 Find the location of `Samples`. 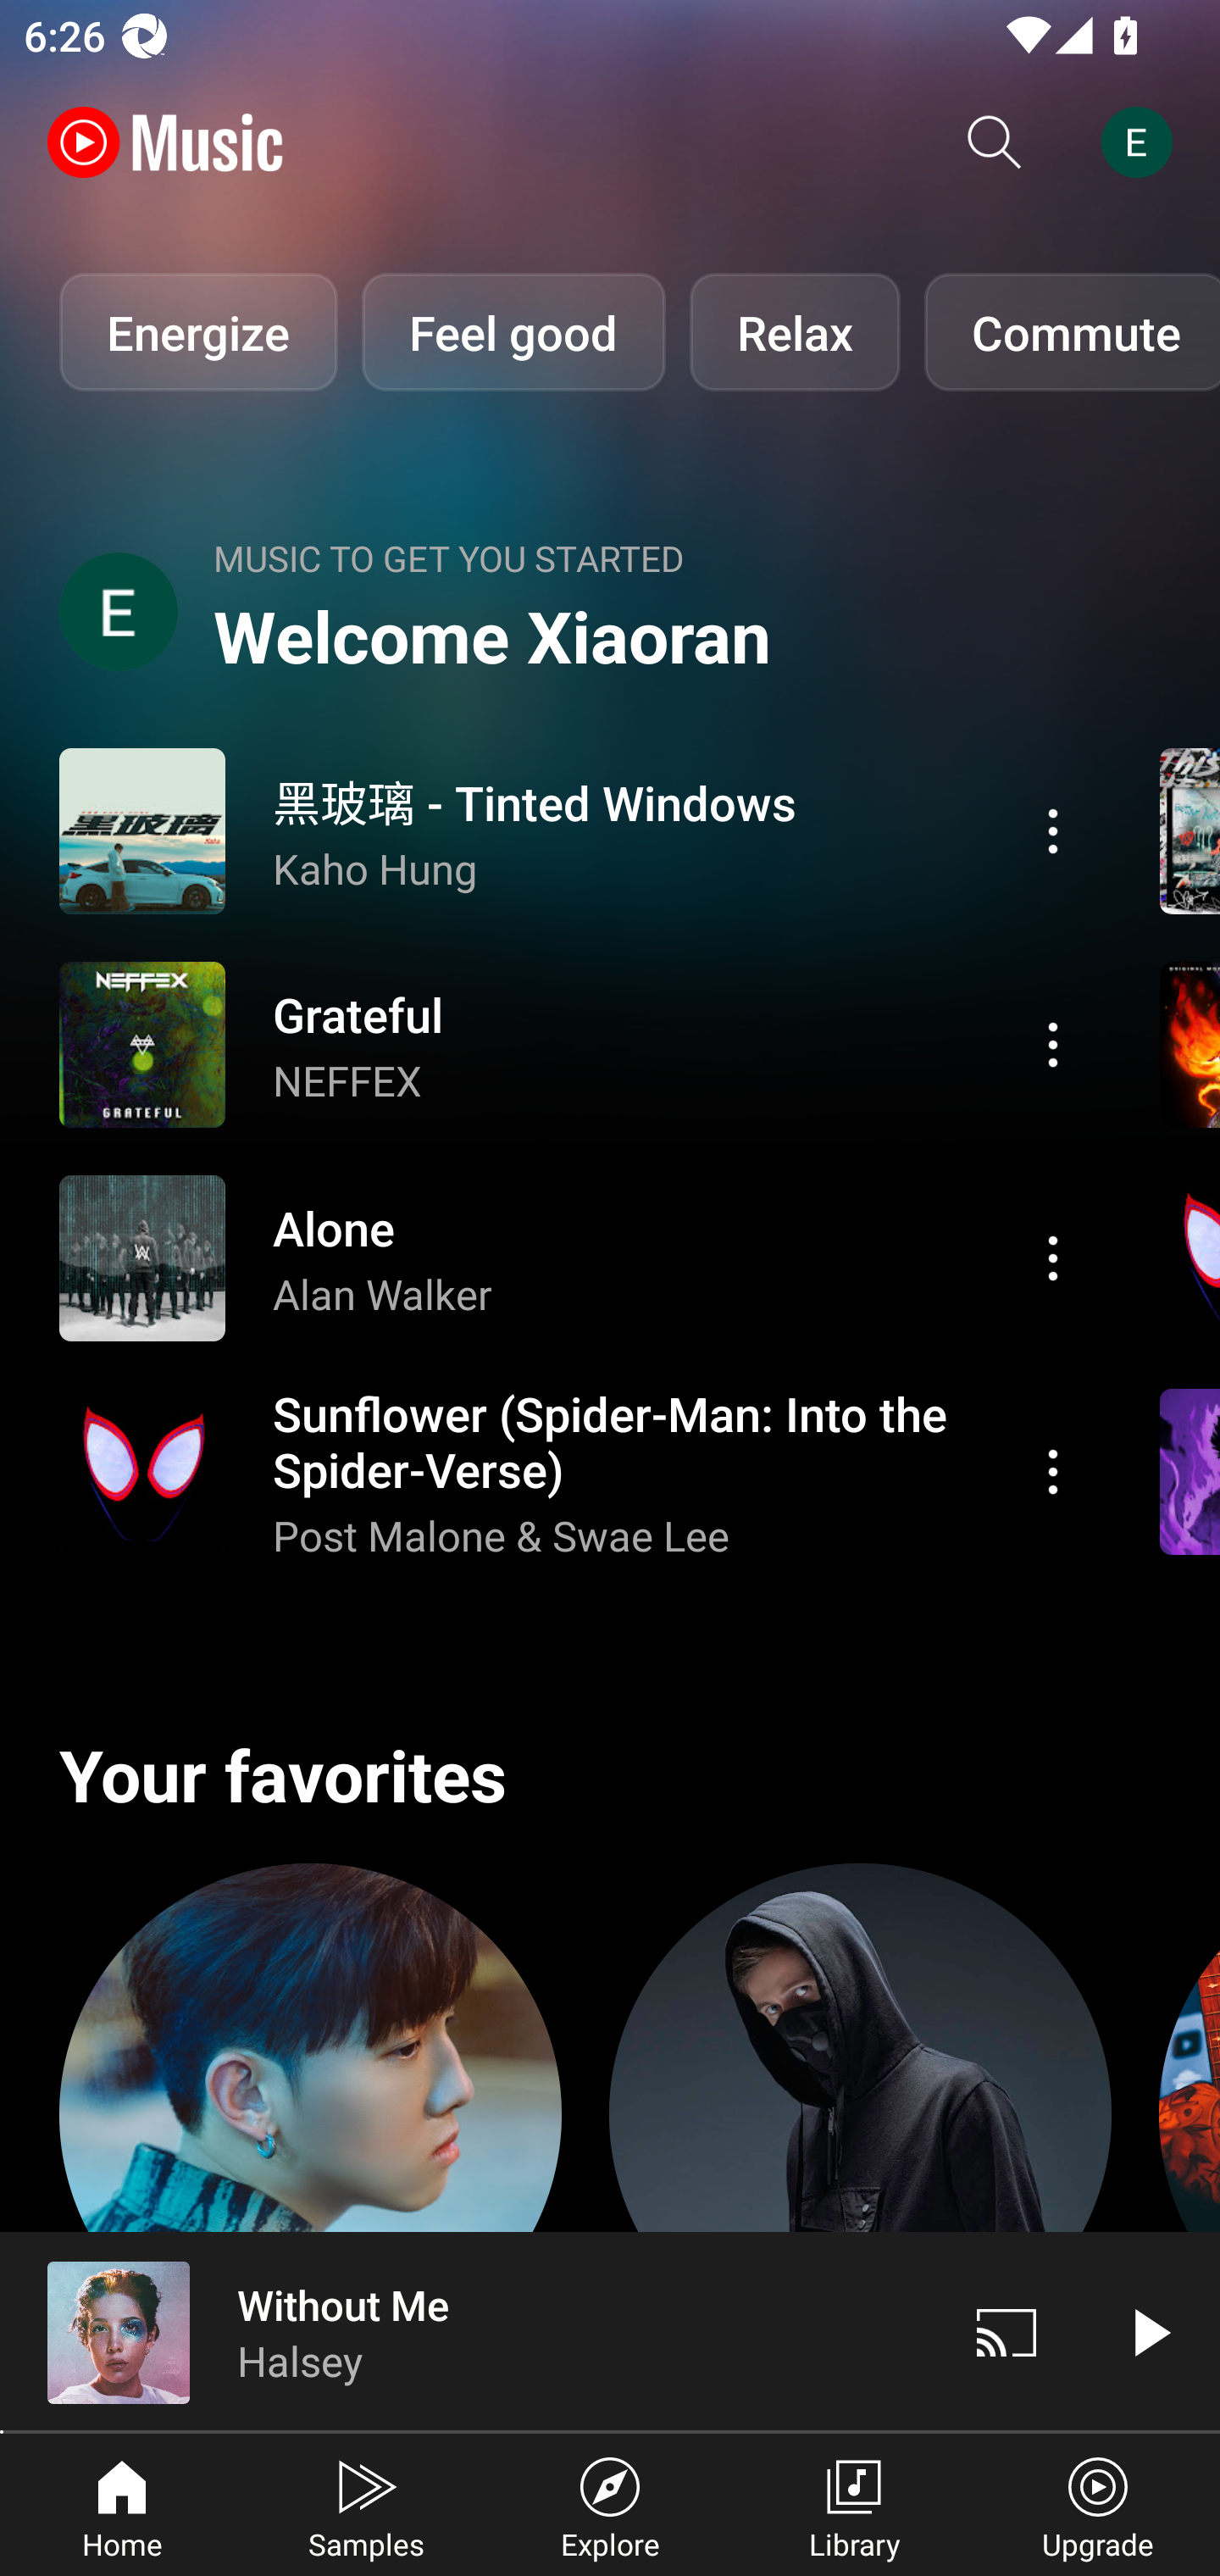

Samples is located at coordinates (366, 2505).